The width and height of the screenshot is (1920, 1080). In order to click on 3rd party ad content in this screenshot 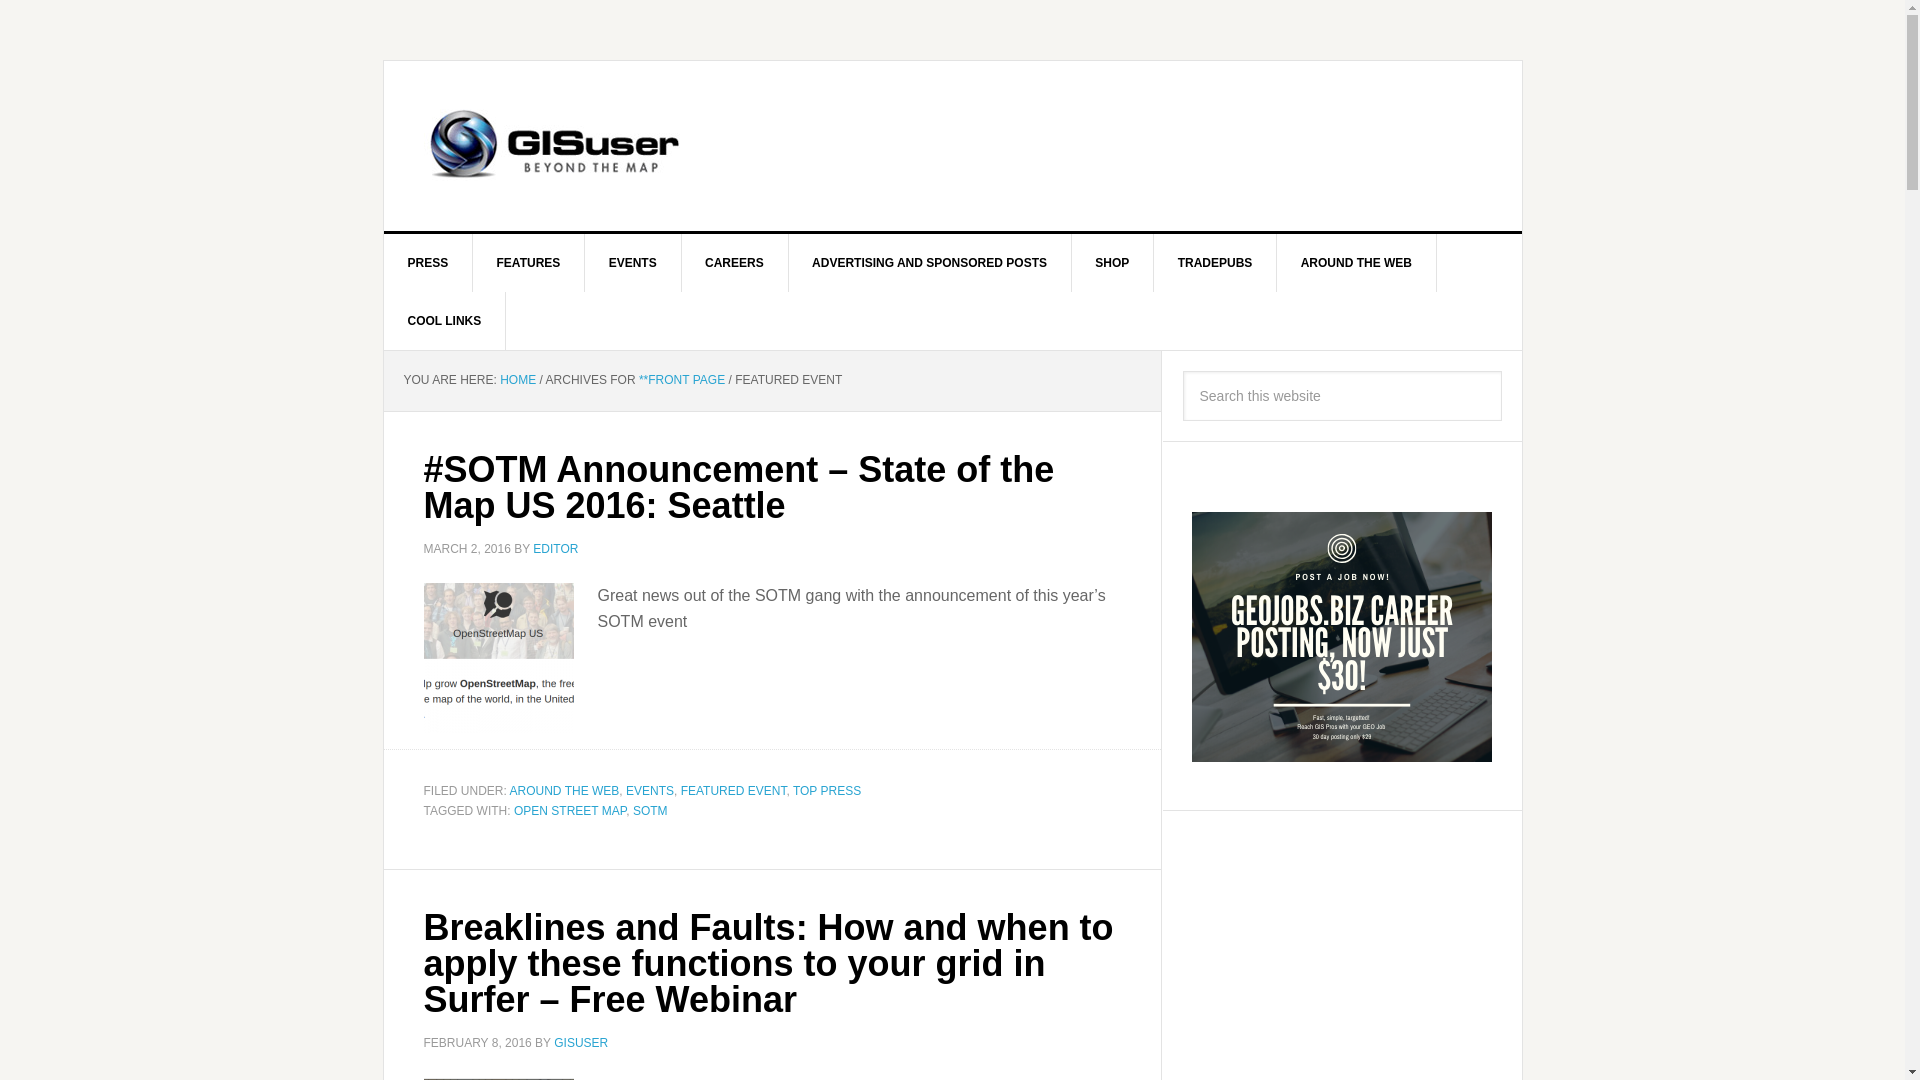, I will do `click(1085, 146)`.